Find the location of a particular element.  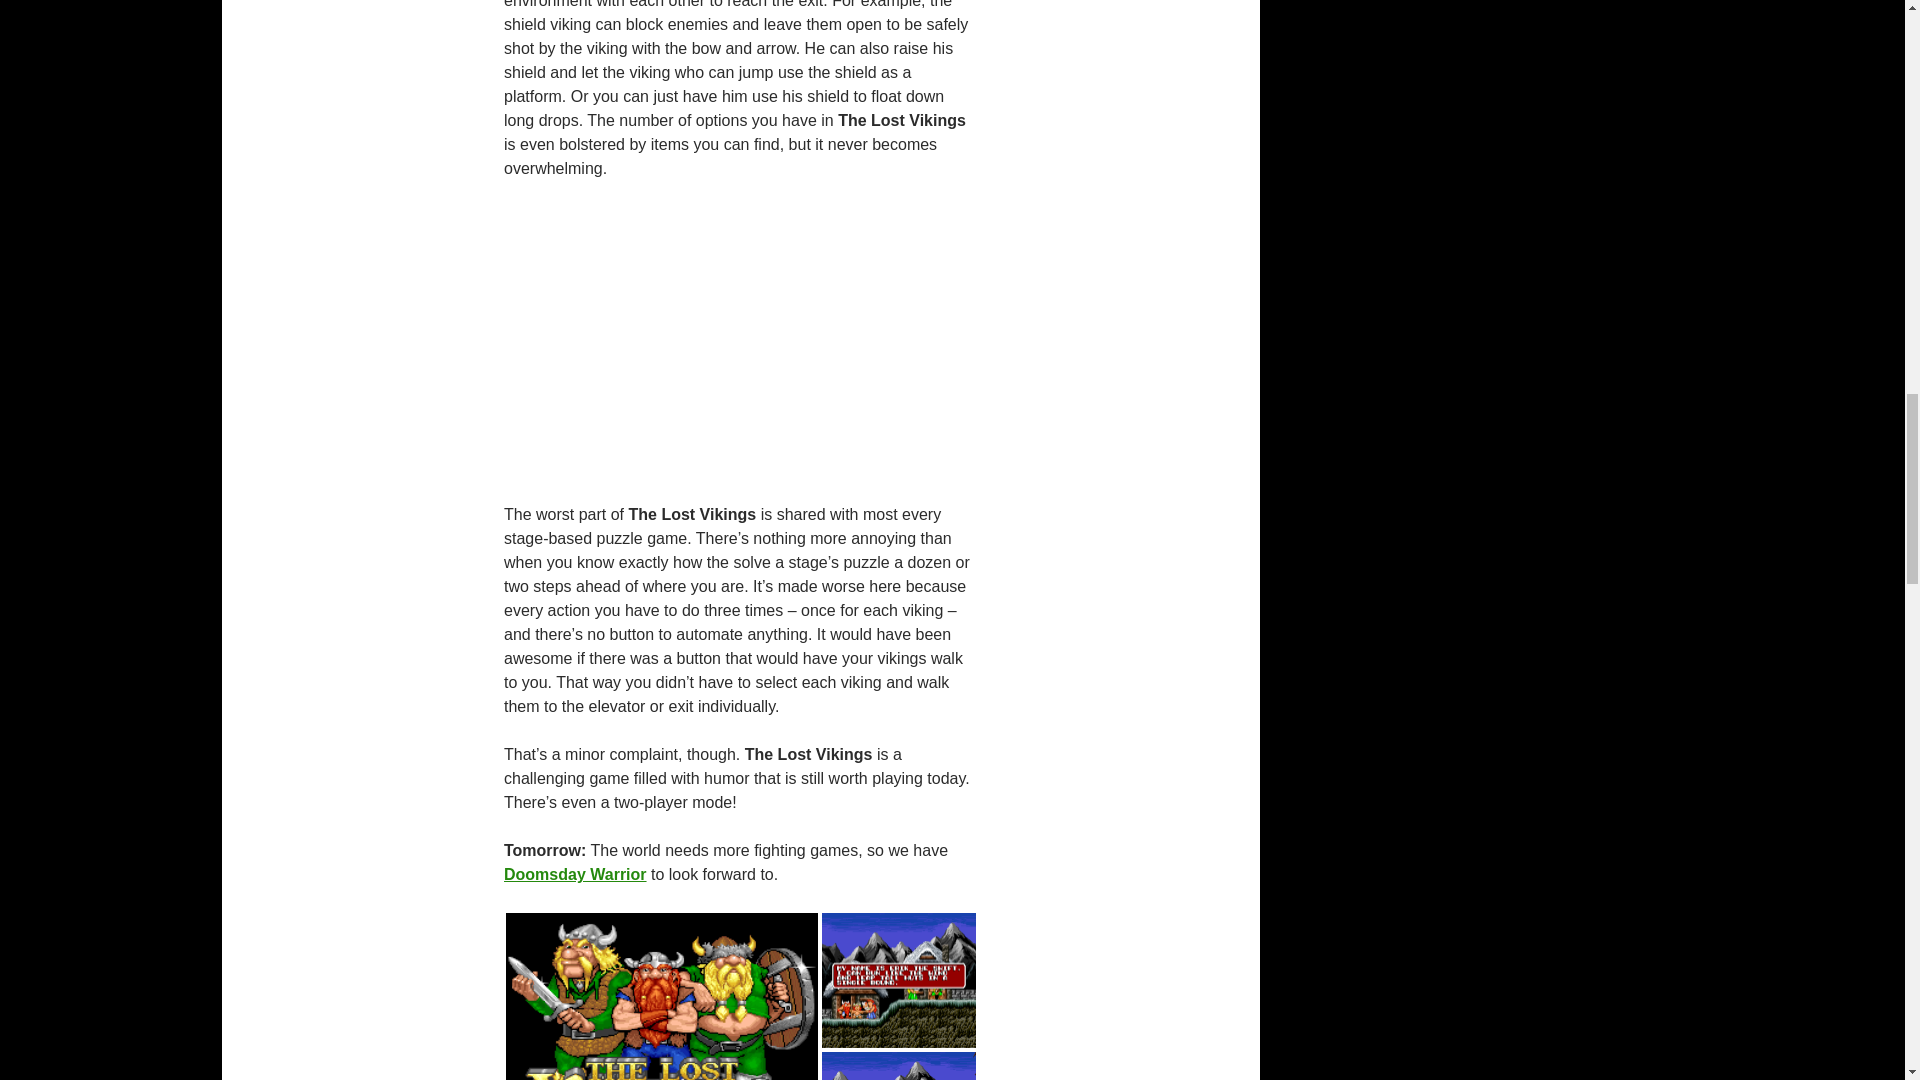

The Lost Vikings 02 is located at coordinates (898, 980).